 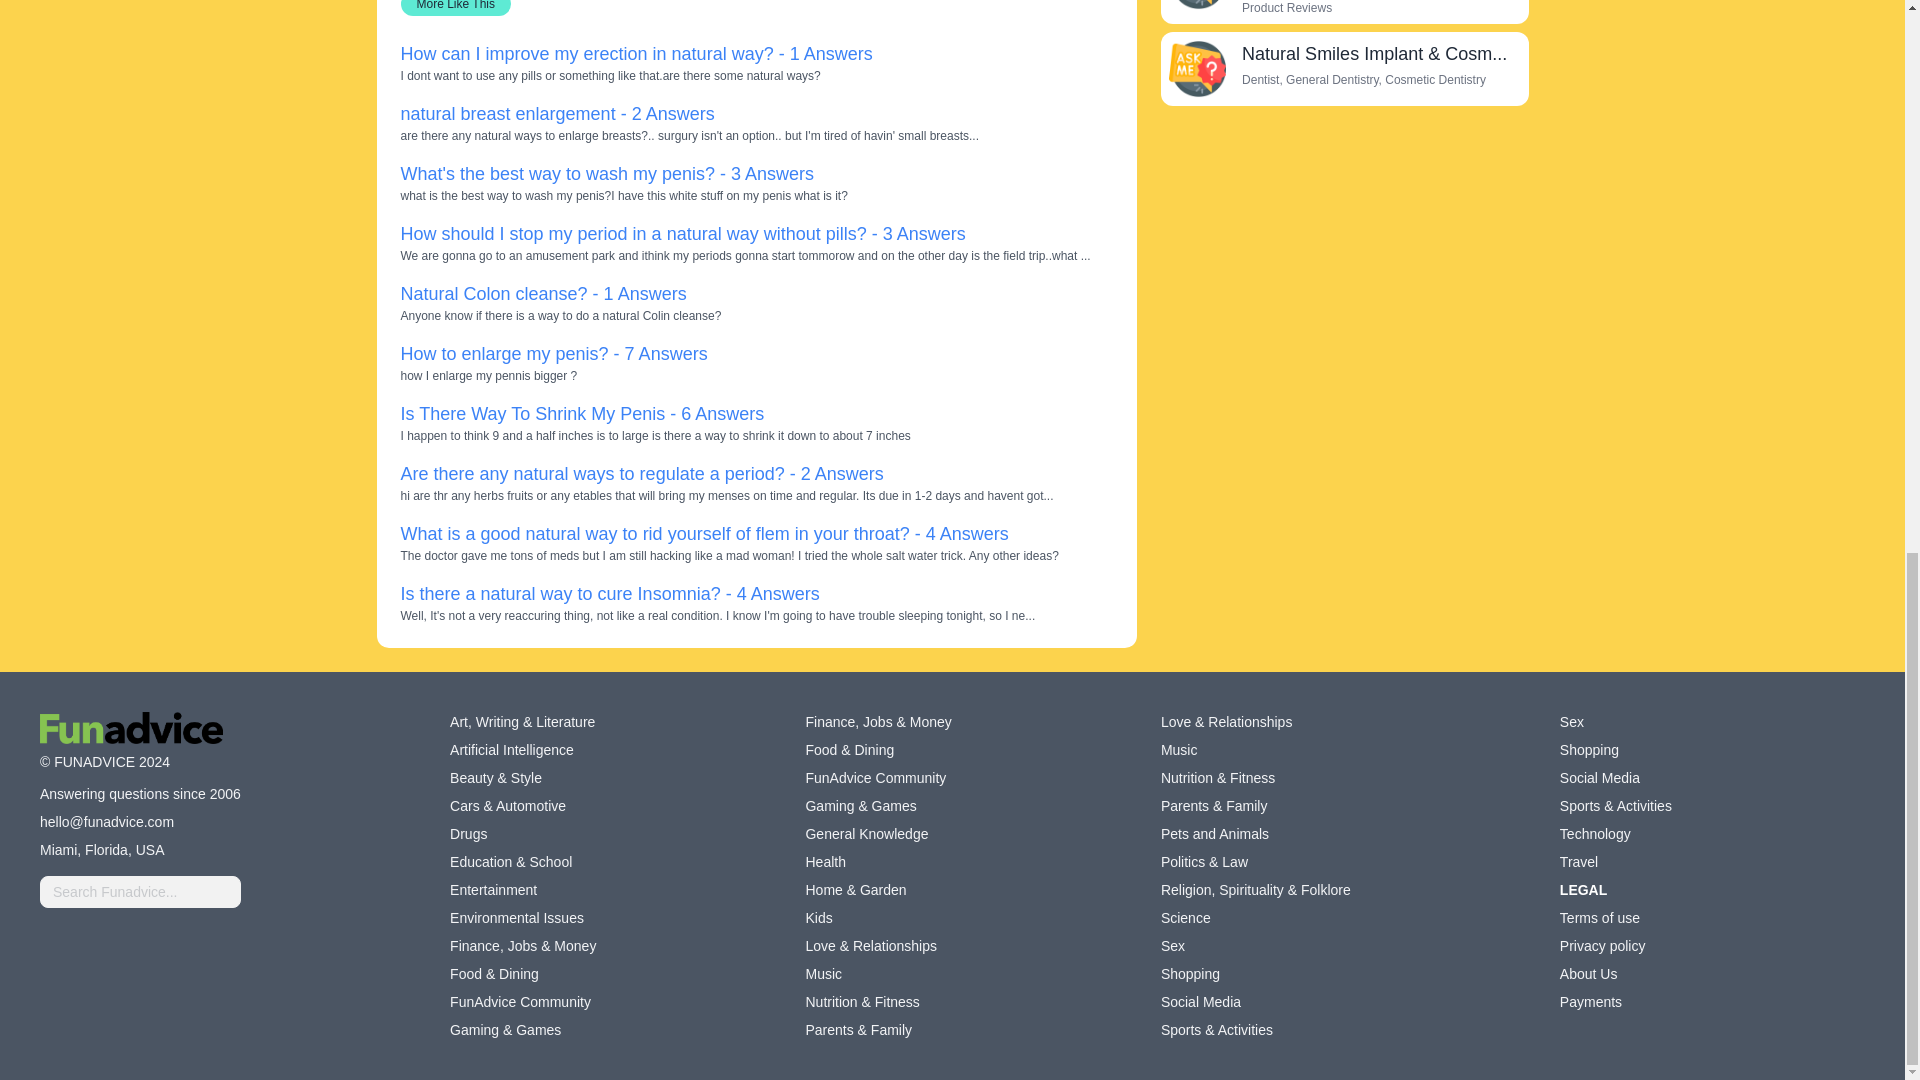 I want to click on Natural Colon cleanse? - 1 Answers, so click(x=542, y=294).